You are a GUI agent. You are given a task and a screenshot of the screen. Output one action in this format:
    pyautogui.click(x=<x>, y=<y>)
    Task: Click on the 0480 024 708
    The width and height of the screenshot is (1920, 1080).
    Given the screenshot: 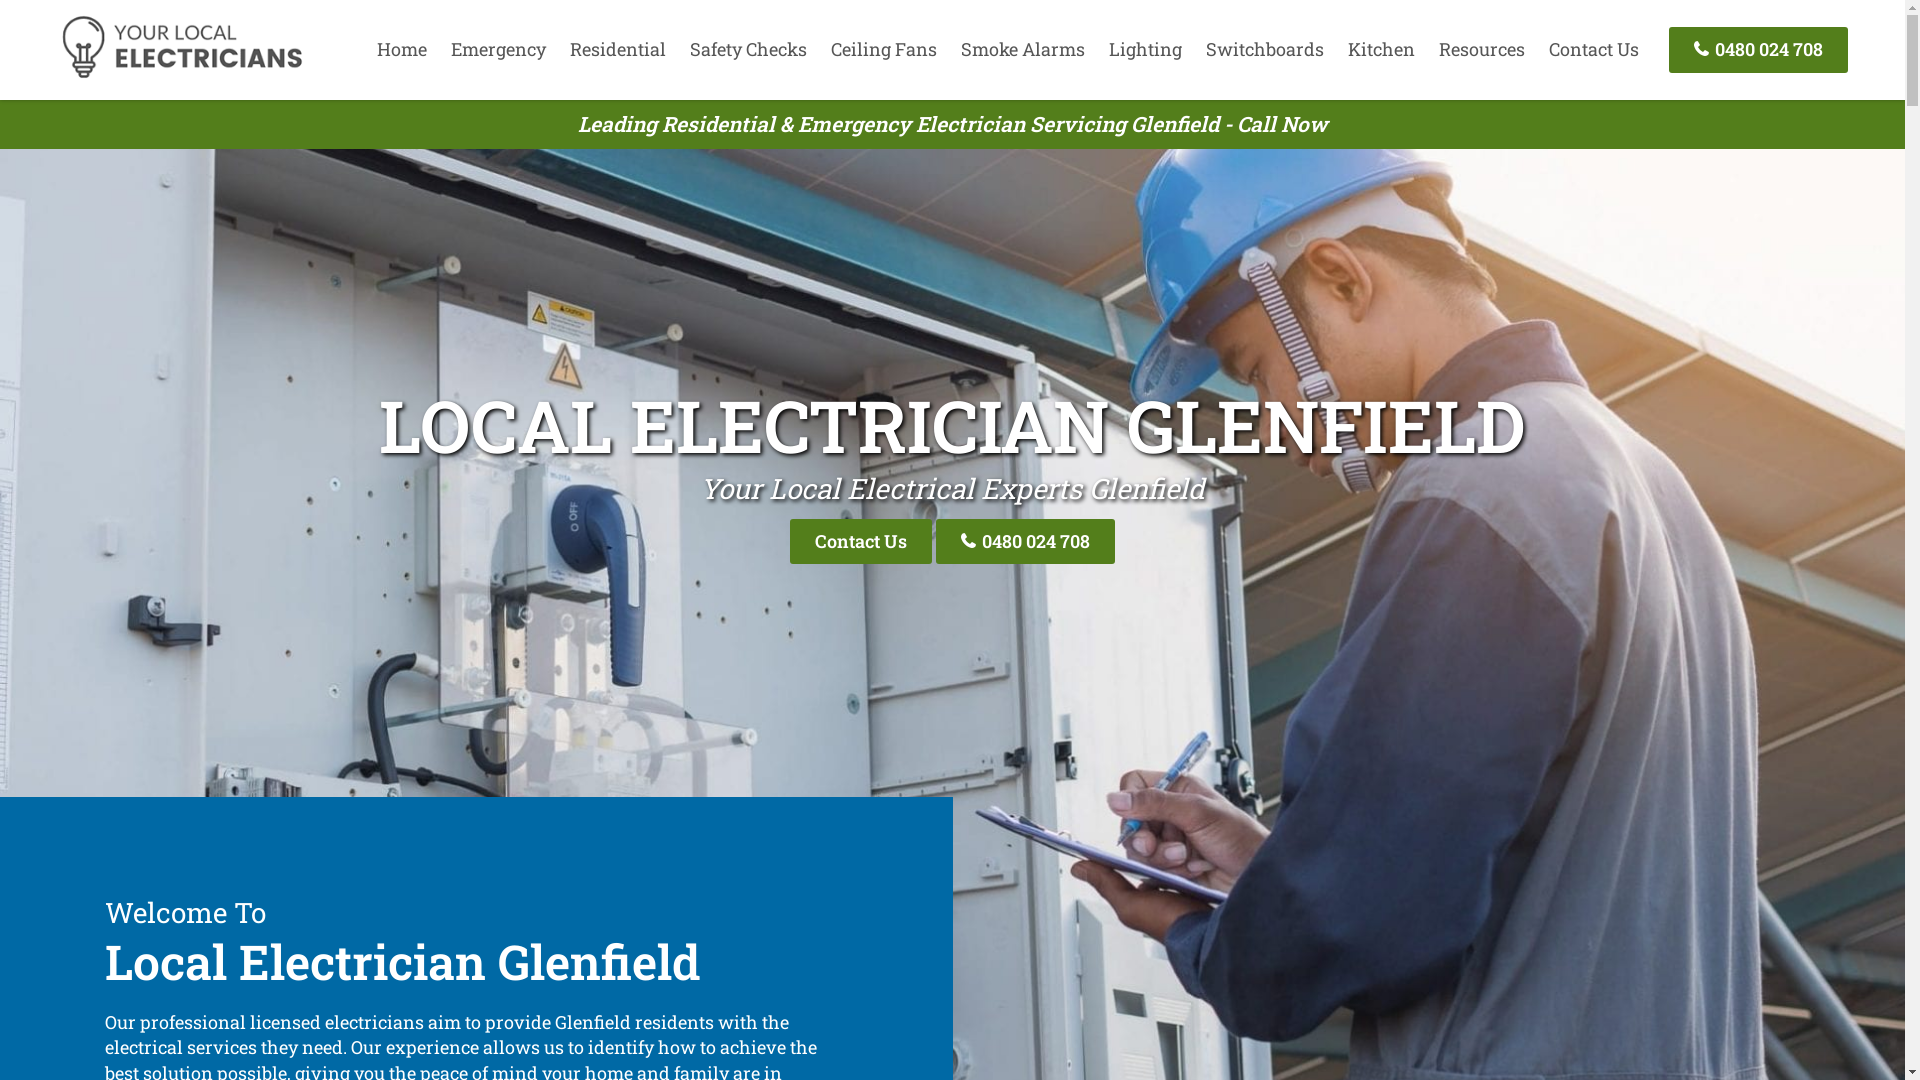 What is the action you would take?
    pyautogui.click(x=1026, y=542)
    